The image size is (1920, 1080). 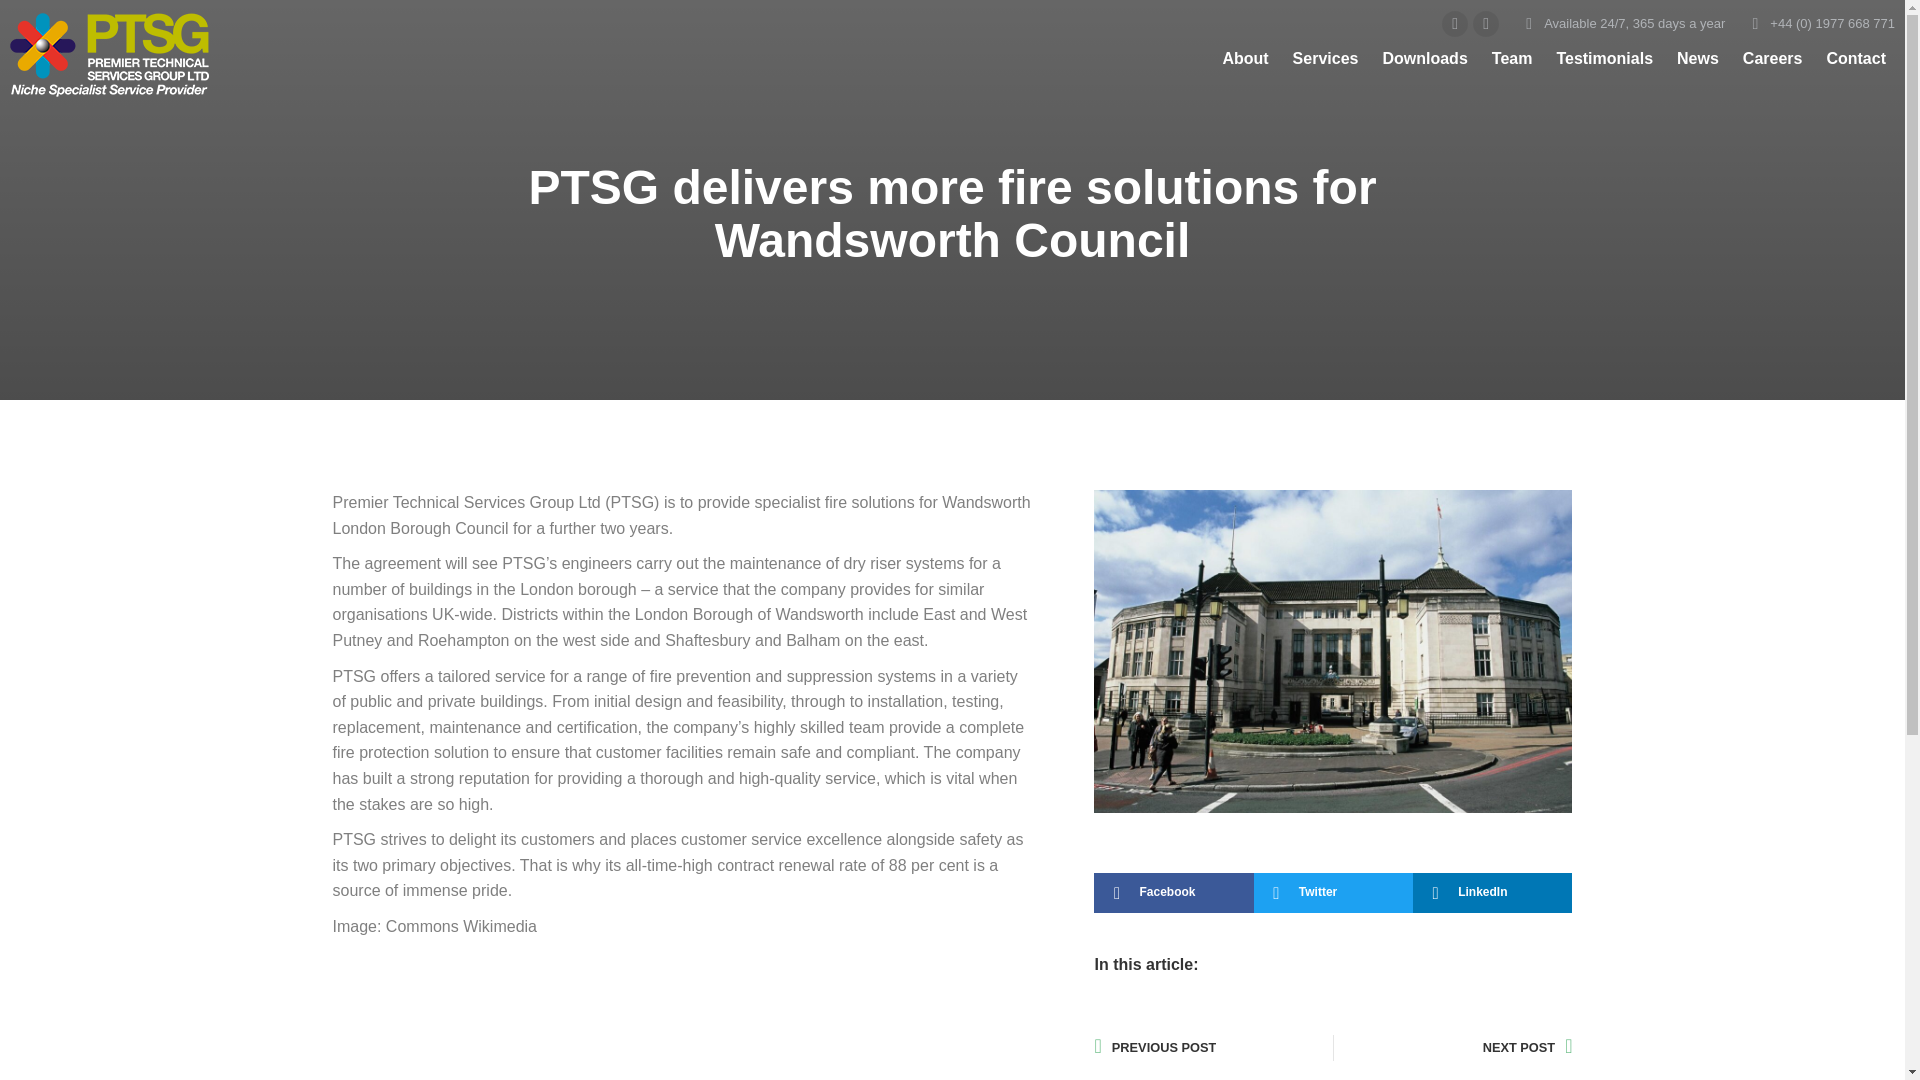 I want to click on Testimonials, so click(x=1604, y=59).